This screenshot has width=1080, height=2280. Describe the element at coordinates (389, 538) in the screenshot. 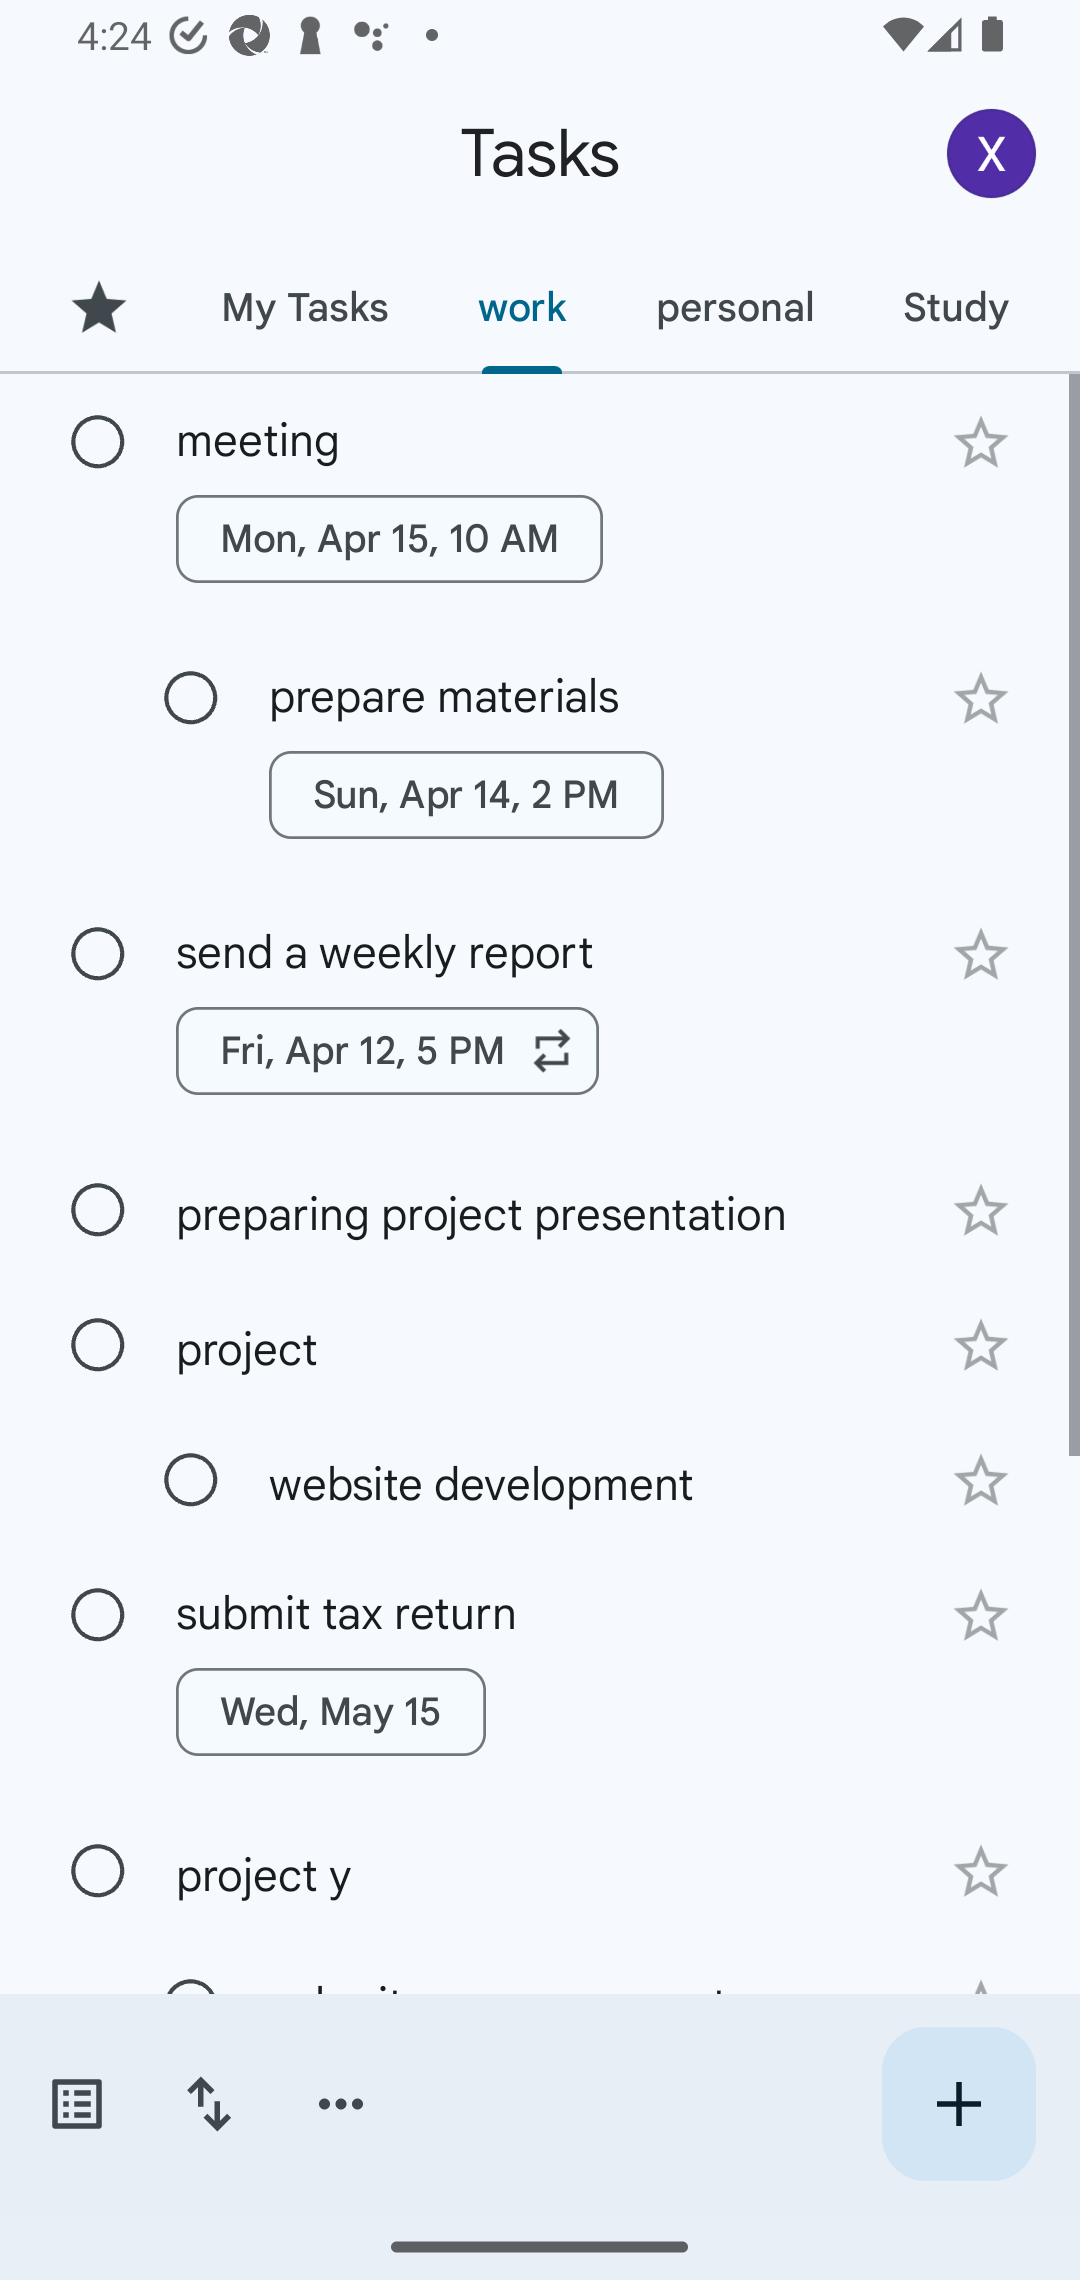

I see `Mon, Apr 15, 10 AM` at that location.